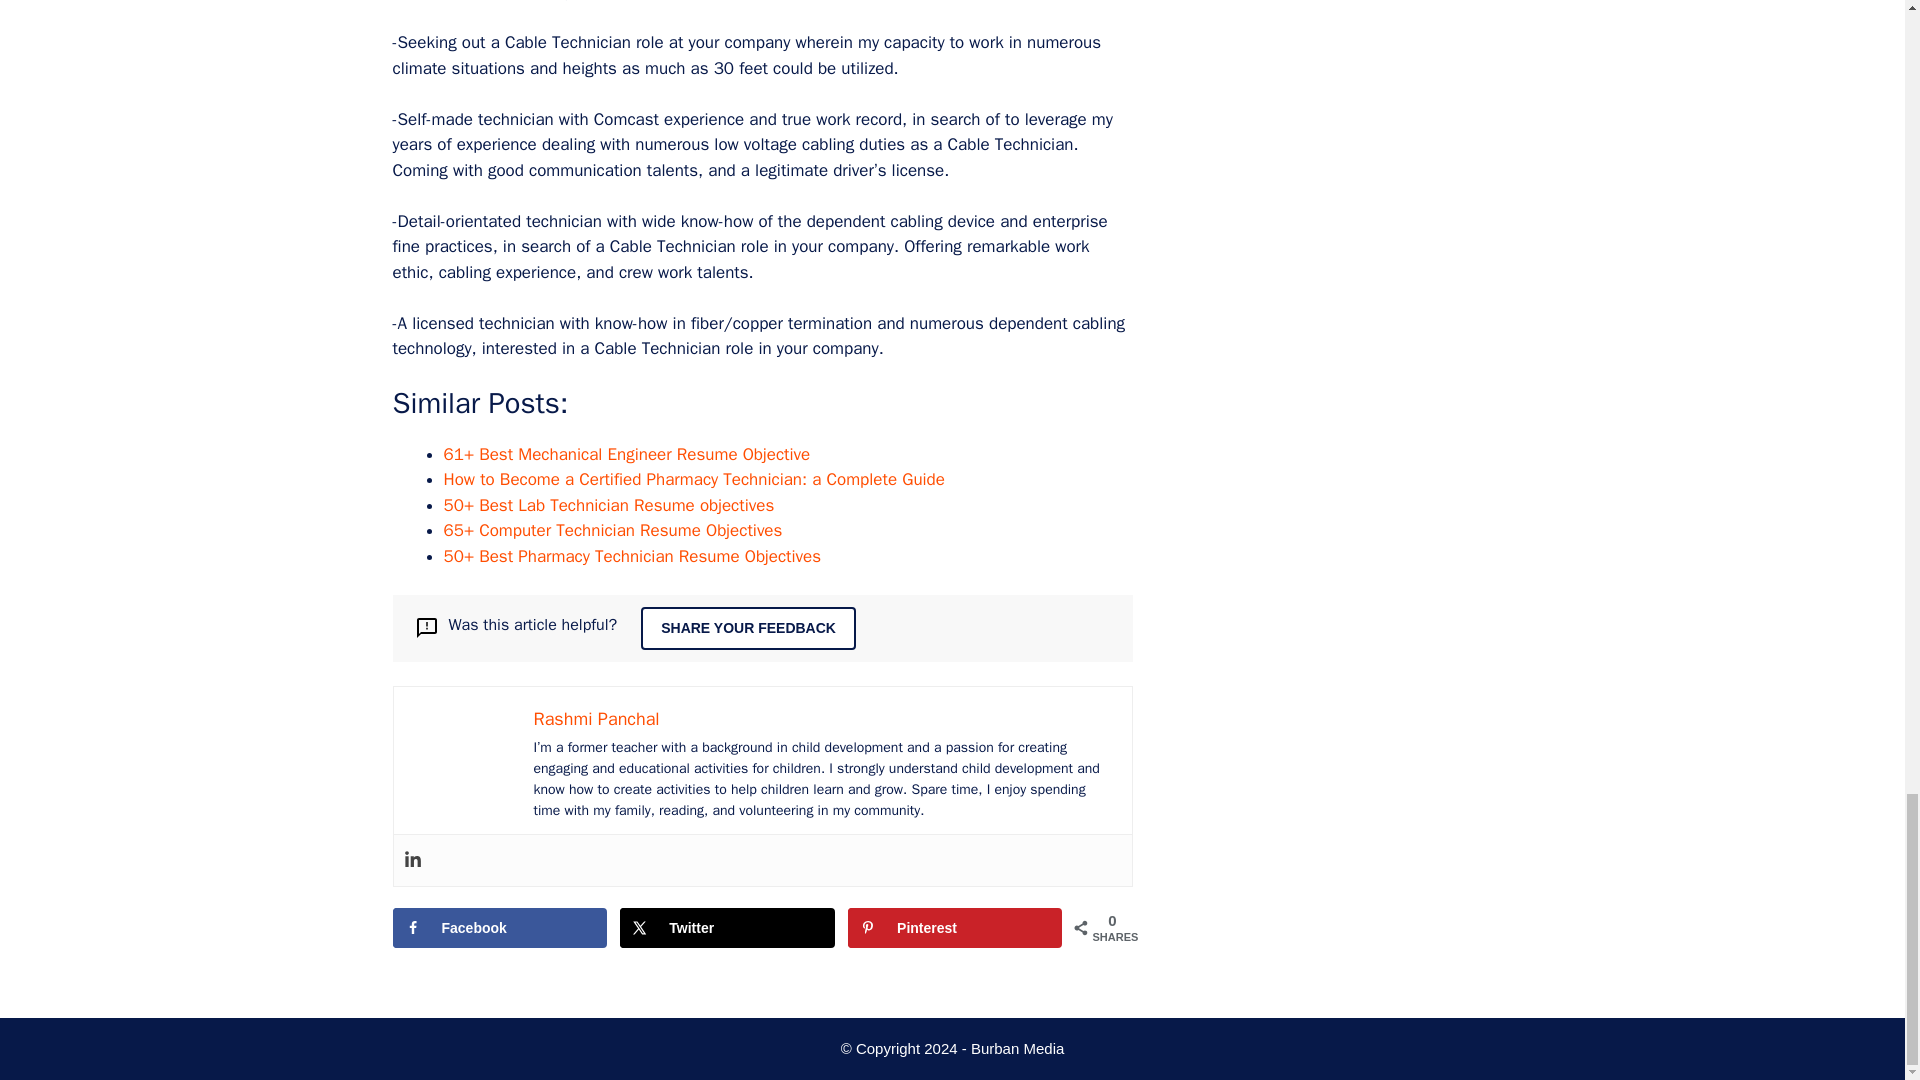  What do you see at coordinates (954, 928) in the screenshot?
I see `Pinterest` at bounding box center [954, 928].